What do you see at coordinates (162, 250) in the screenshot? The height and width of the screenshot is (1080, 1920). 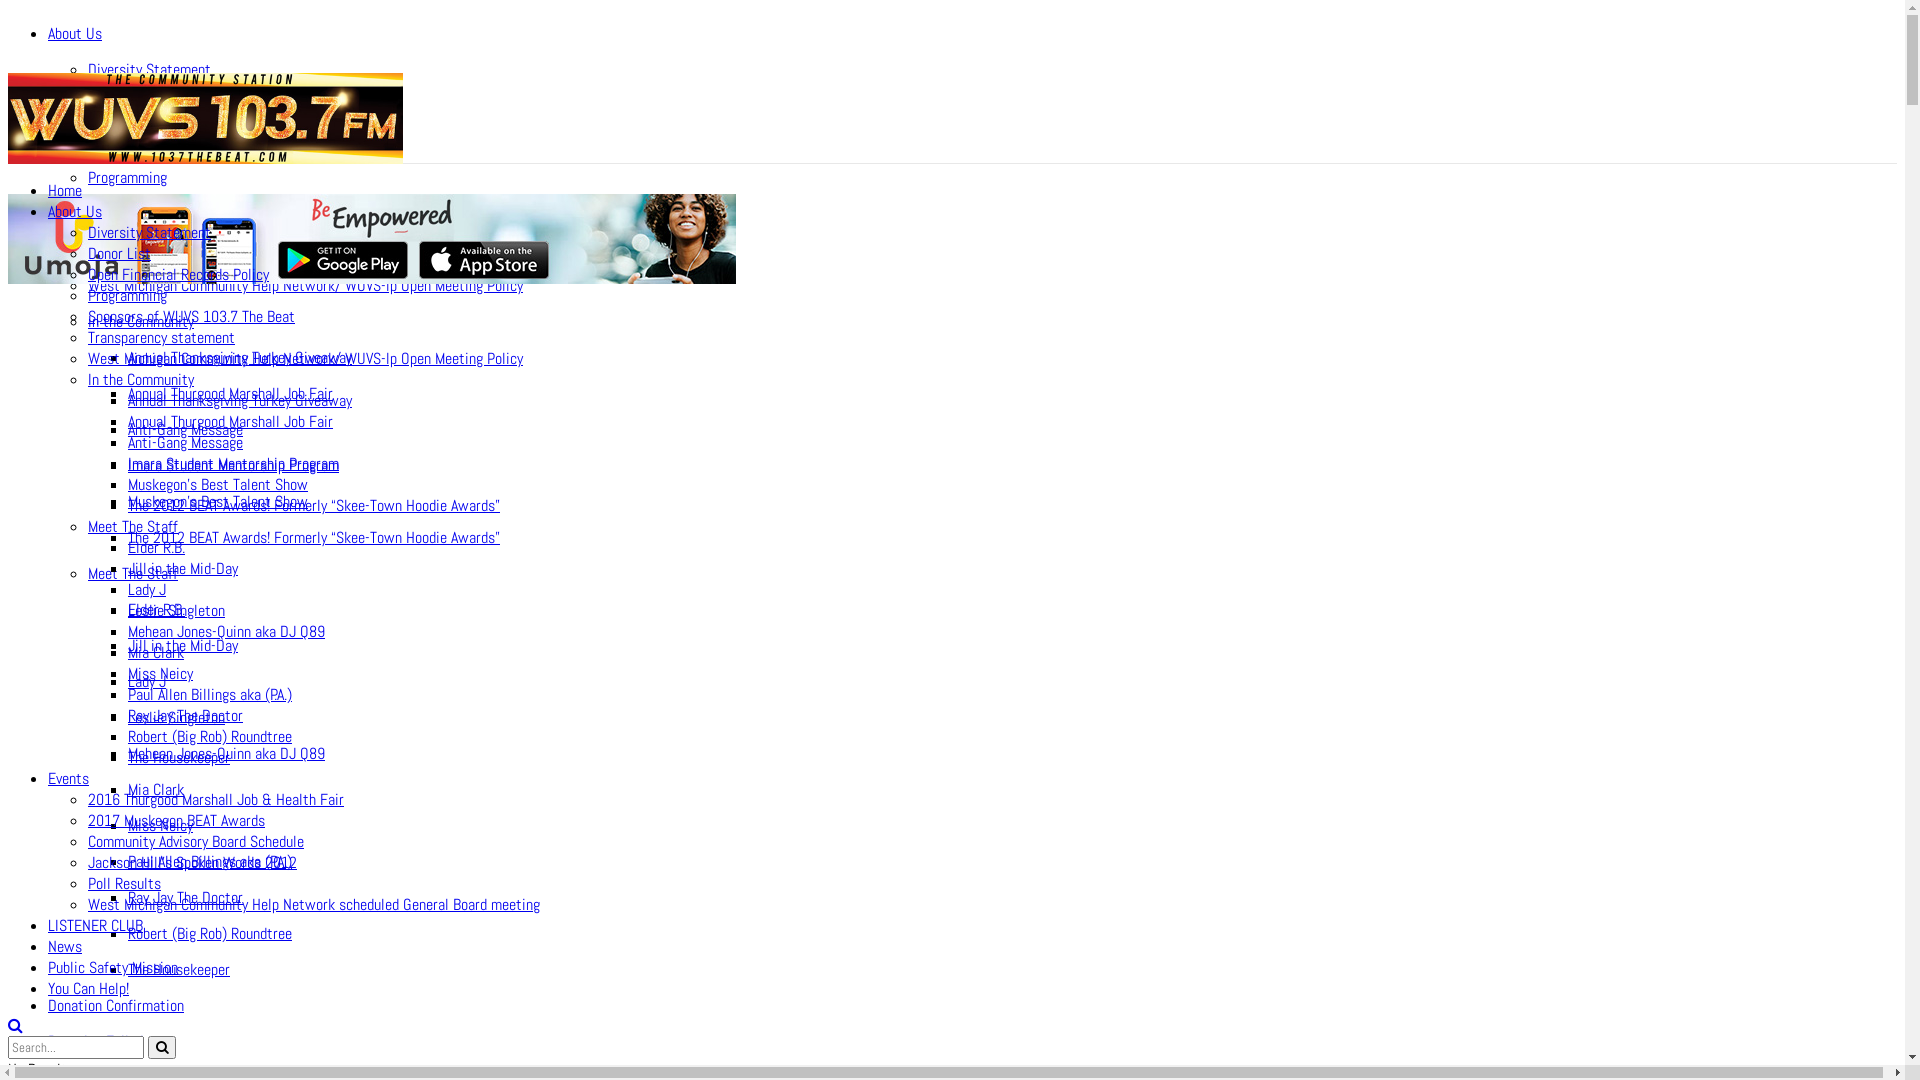 I see `Transparency statement` at bounding box center [162, 250].